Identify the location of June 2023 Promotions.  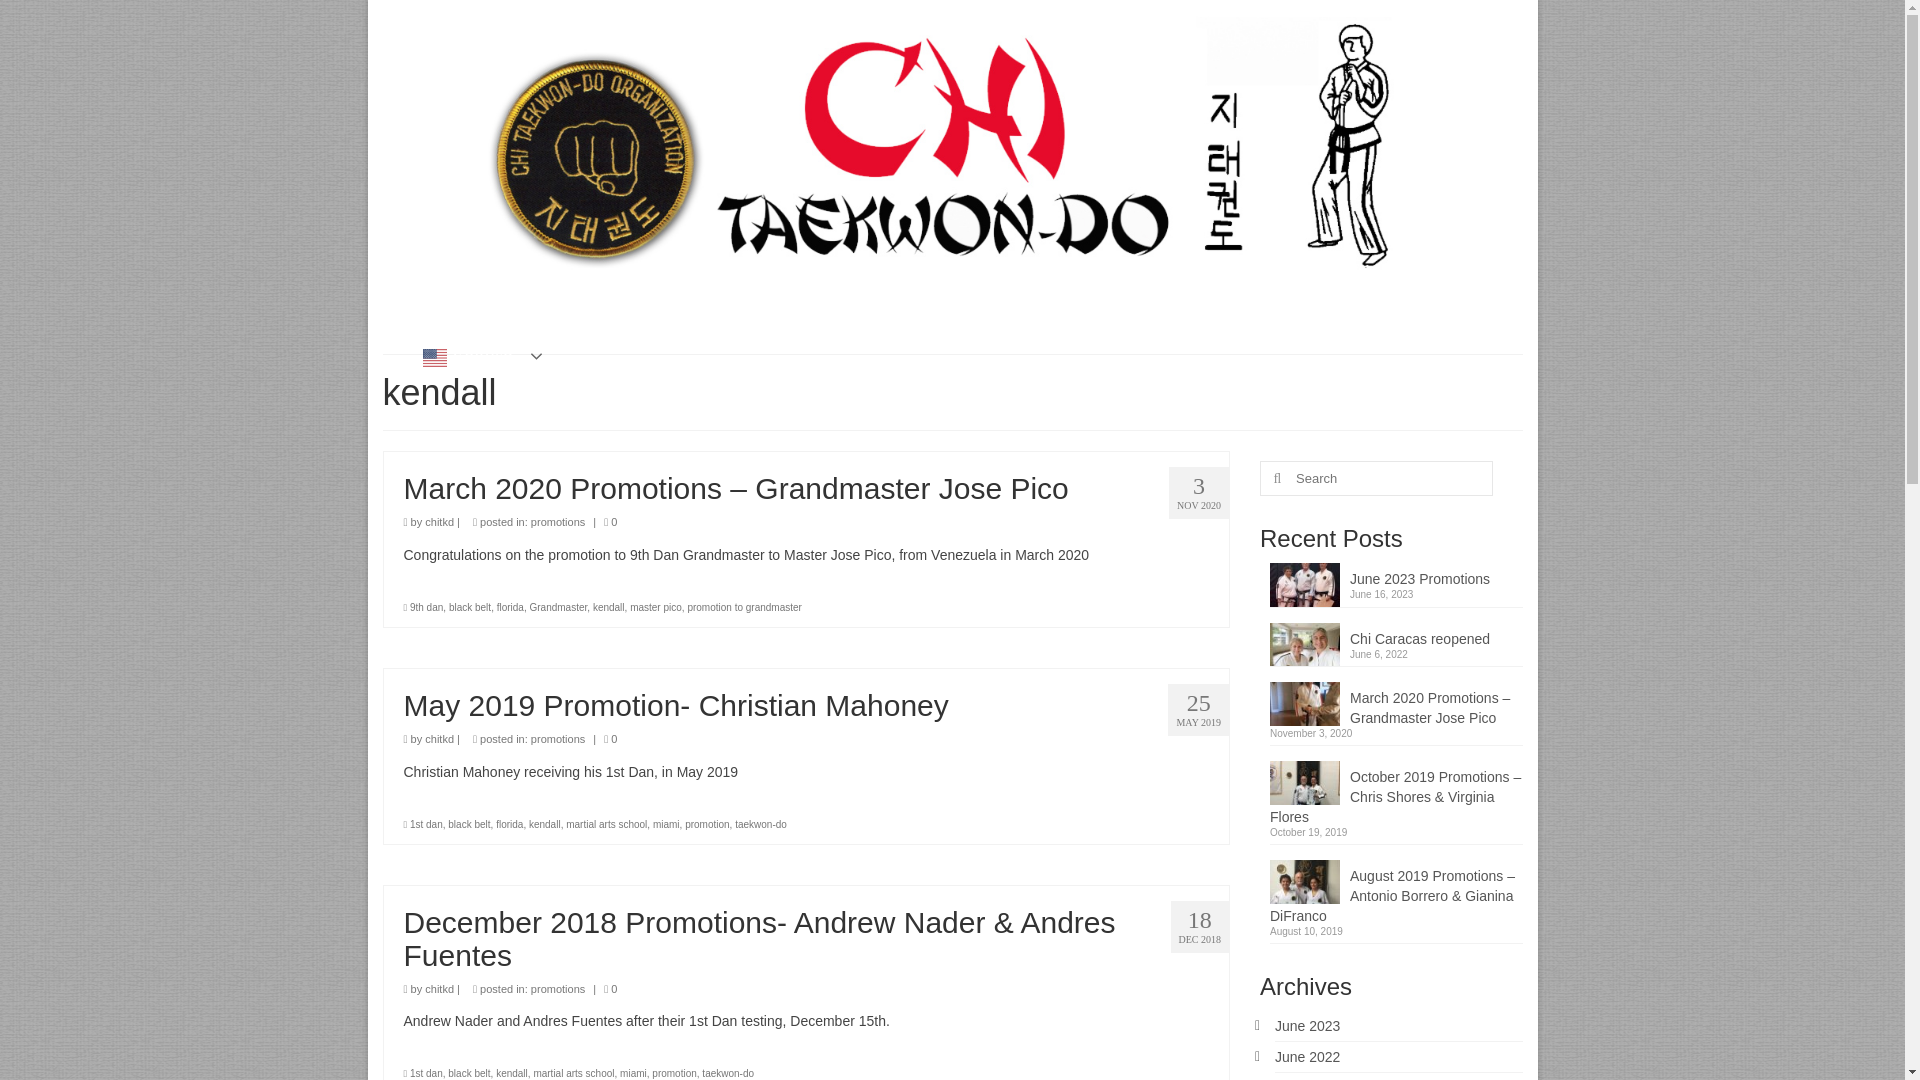
(1396, 575).